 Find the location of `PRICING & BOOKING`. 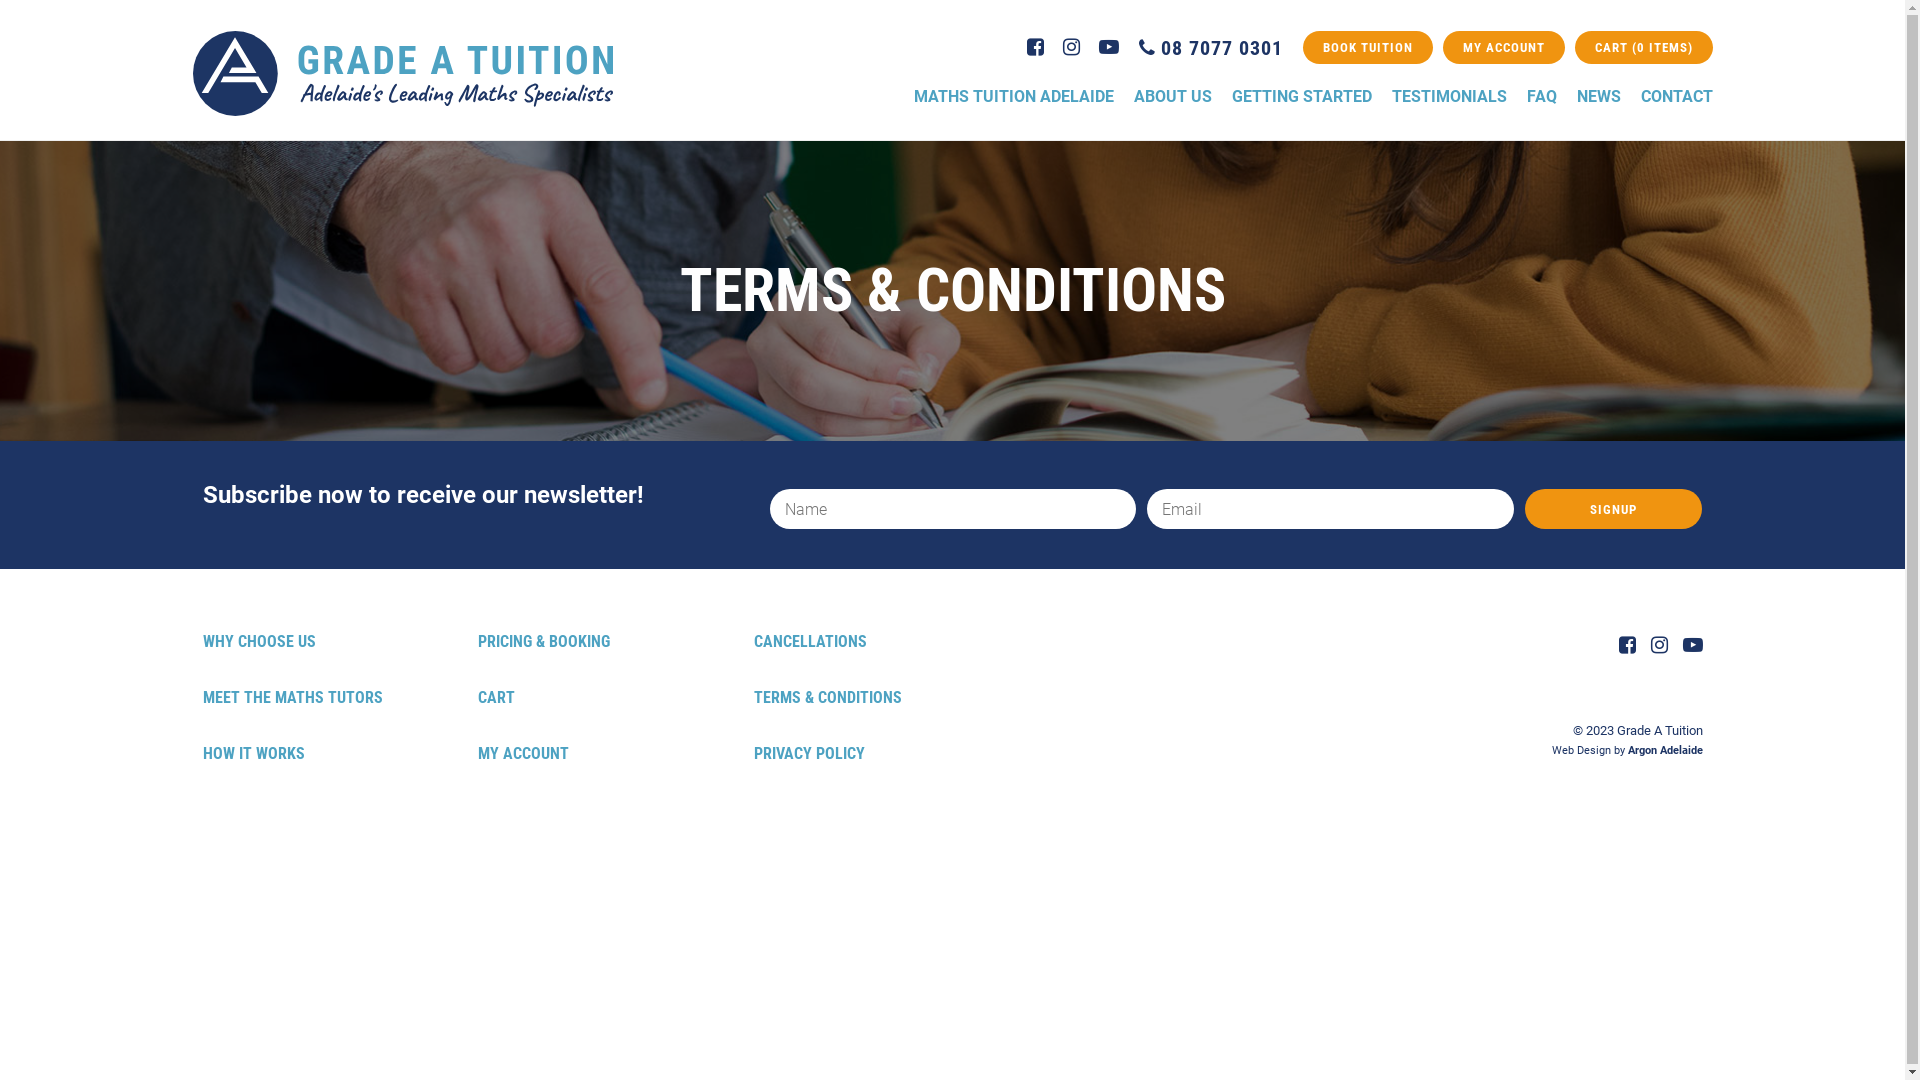

PRICING & BOOKING is located at coordinates (544, 642).